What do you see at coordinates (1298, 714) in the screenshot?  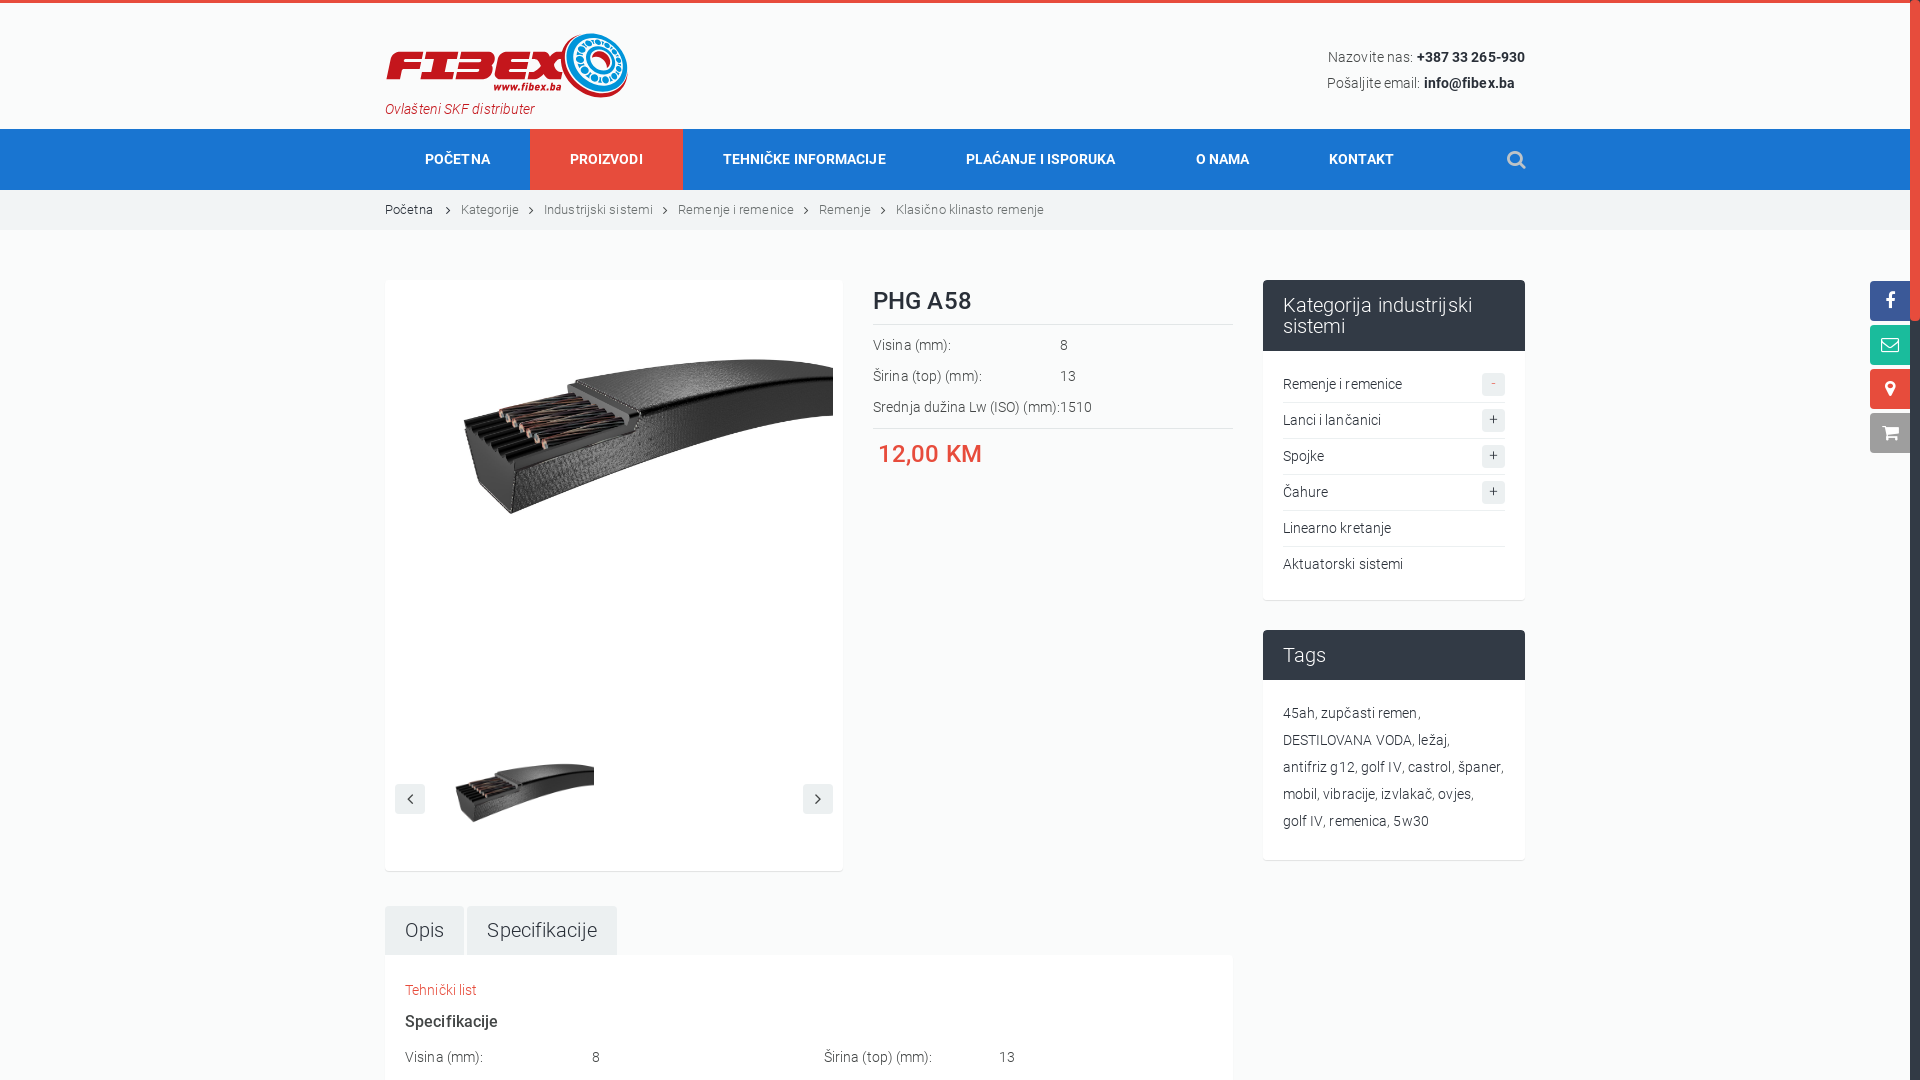 I see `45ah` at bounding box center [1298, 714].